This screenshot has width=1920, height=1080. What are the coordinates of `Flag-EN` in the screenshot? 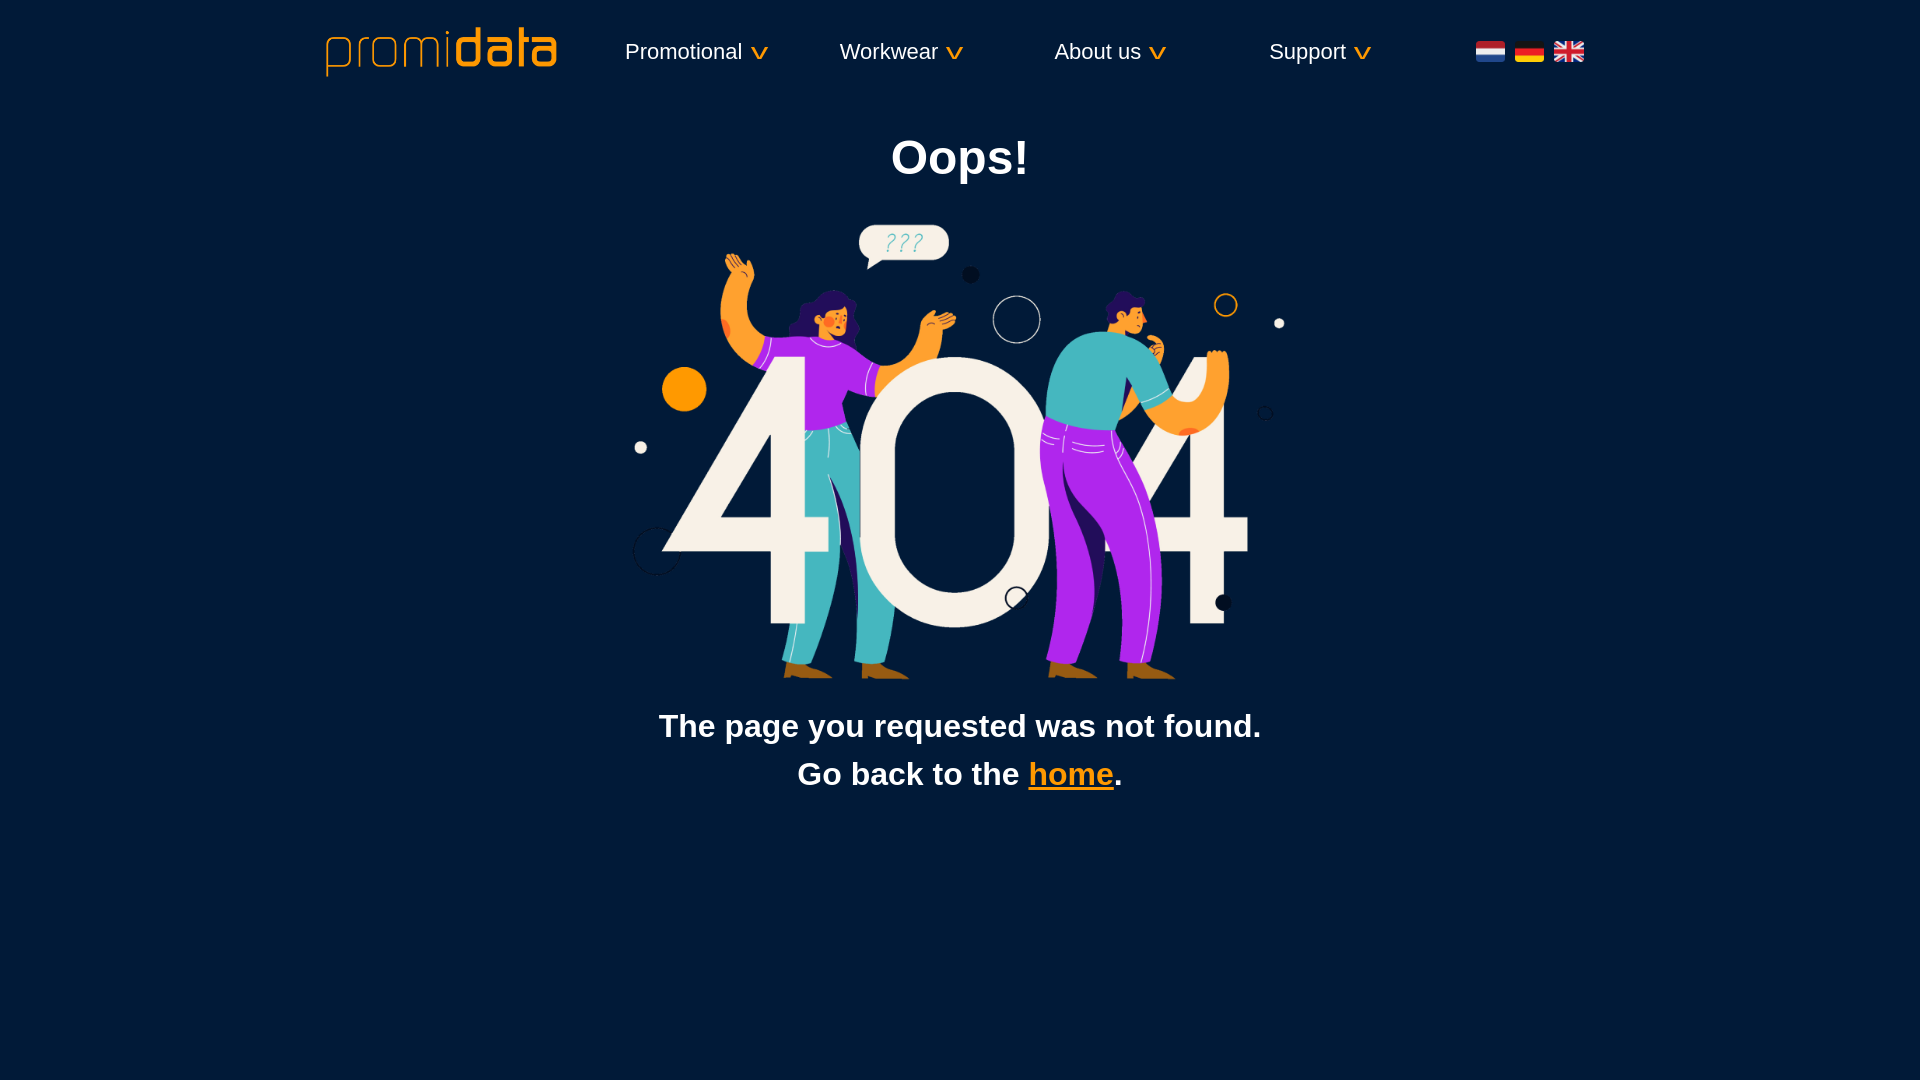 It's located at (1568, 51).